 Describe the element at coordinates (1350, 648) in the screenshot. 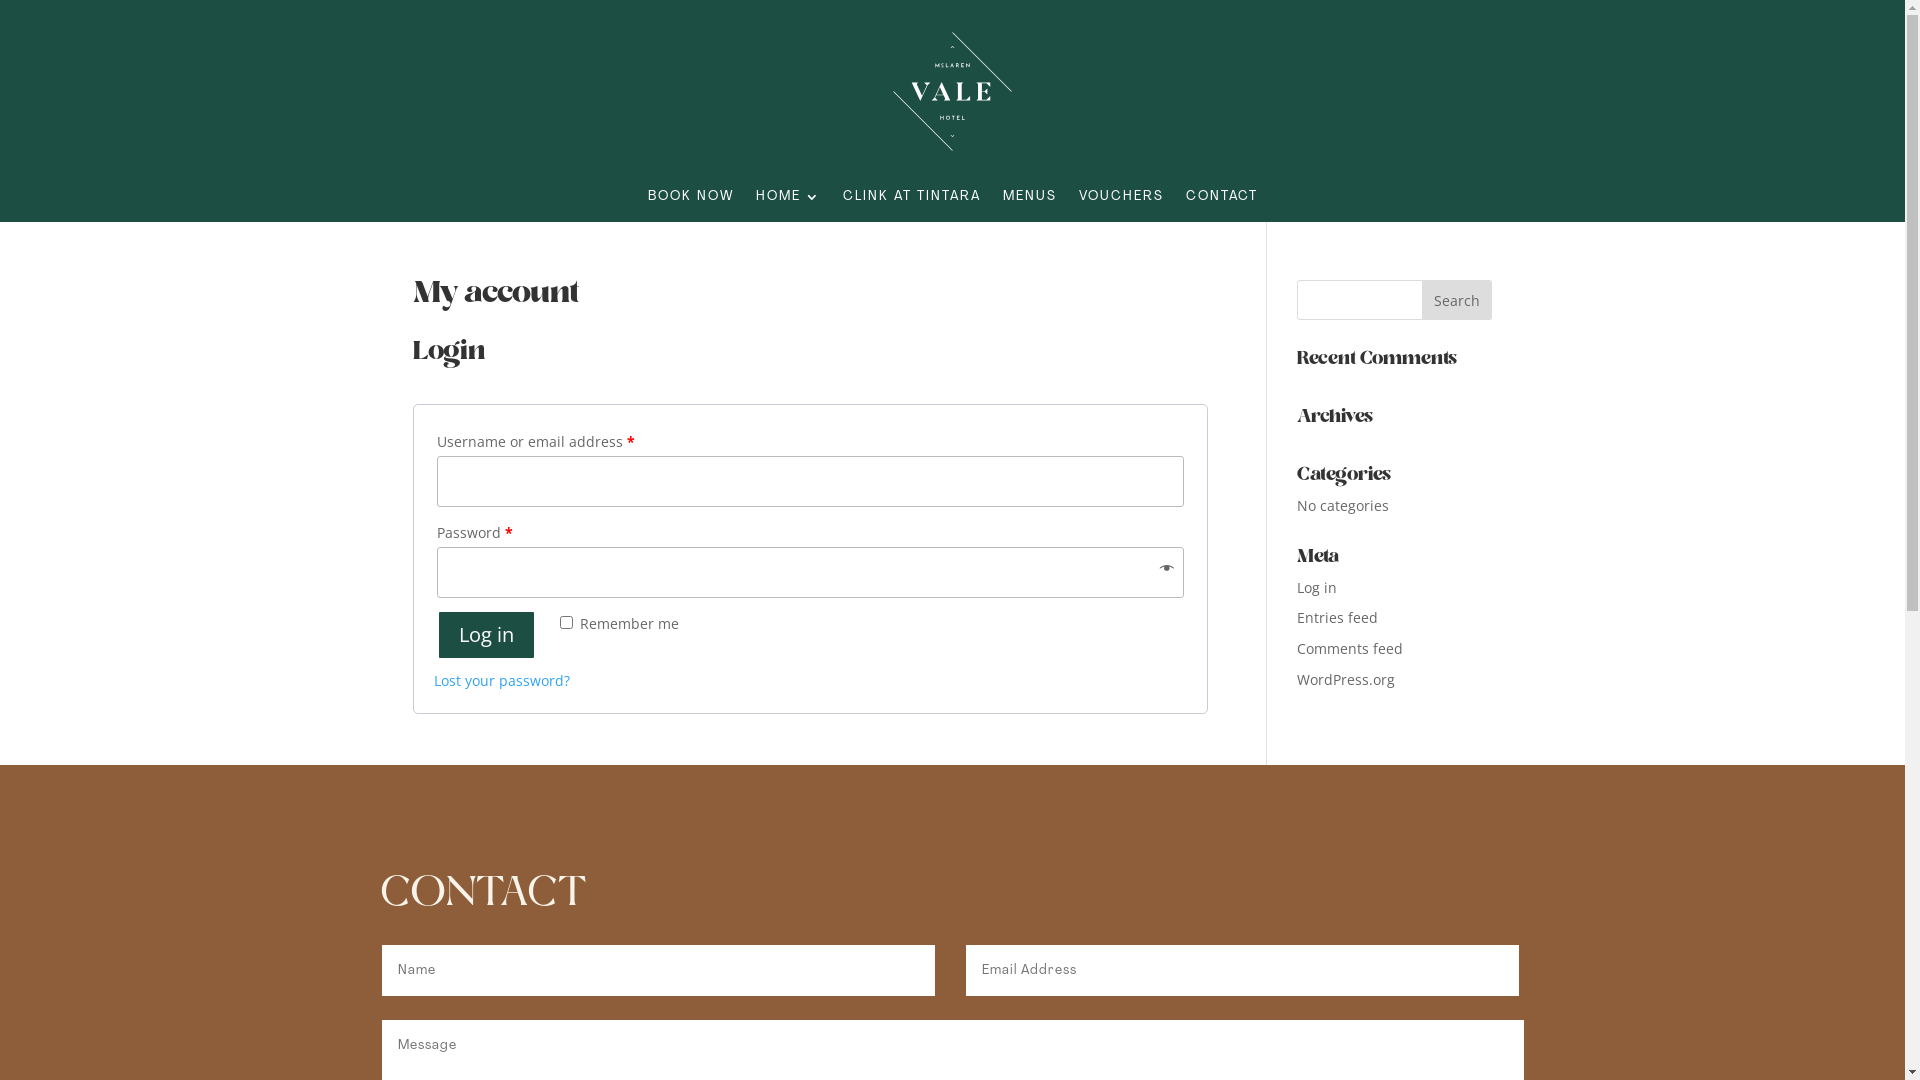

I see `Comments feed` at that location.